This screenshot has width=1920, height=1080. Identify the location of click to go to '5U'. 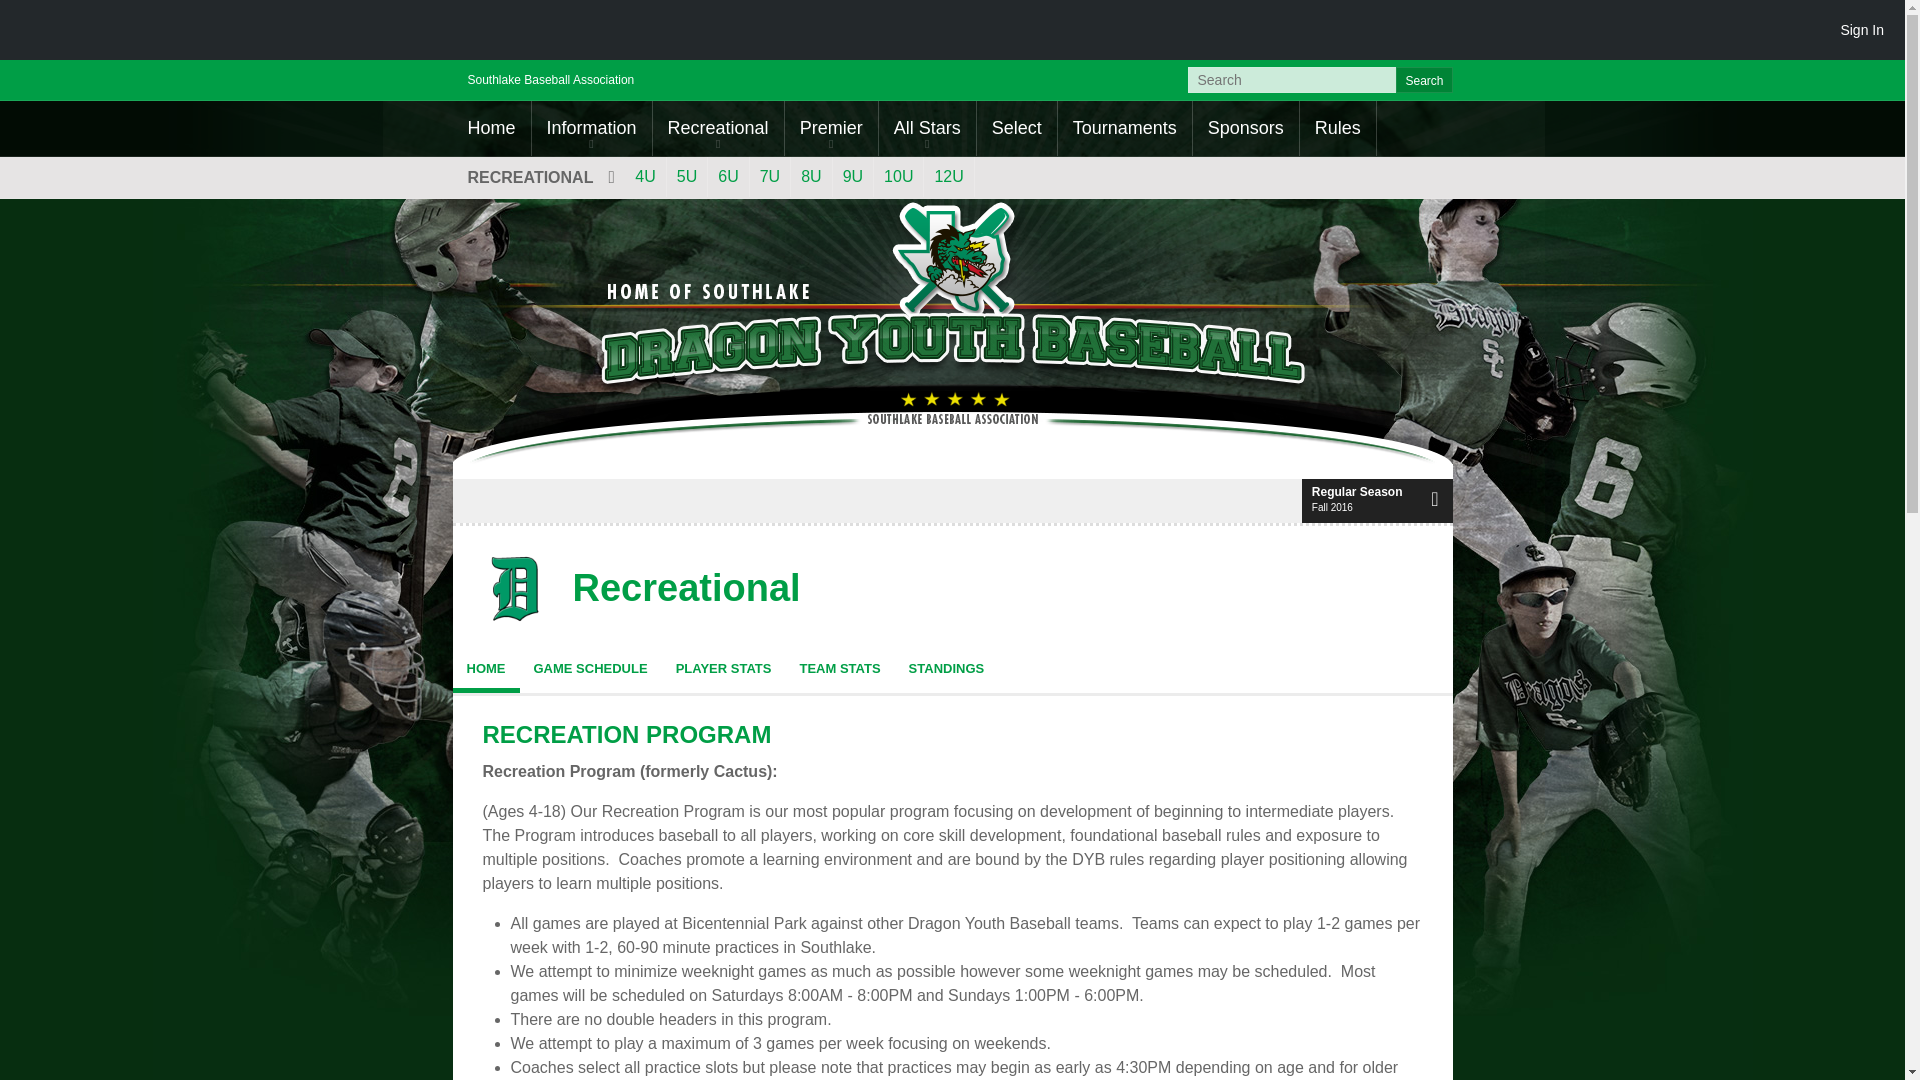
(686, 176).